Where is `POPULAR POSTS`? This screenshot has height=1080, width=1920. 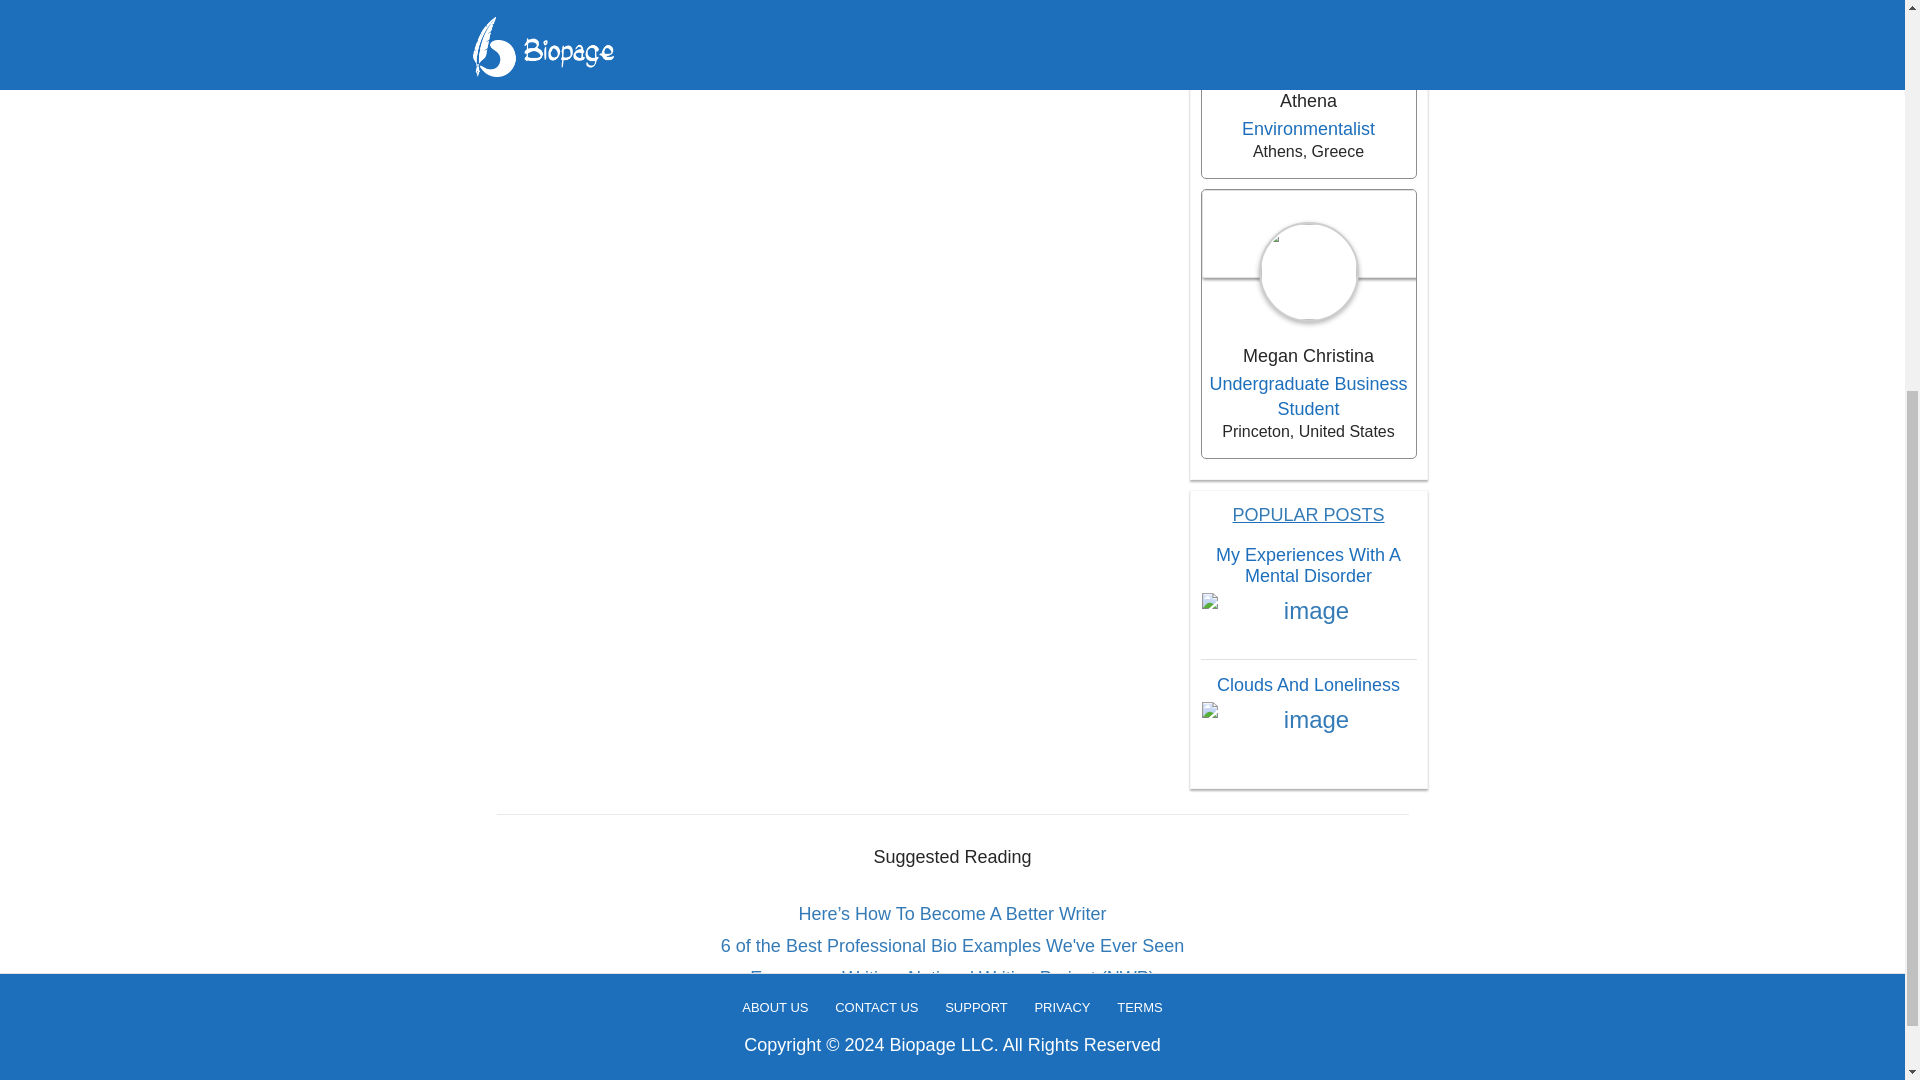
POPULAR POSTS is located at coordinates (1308, 514).